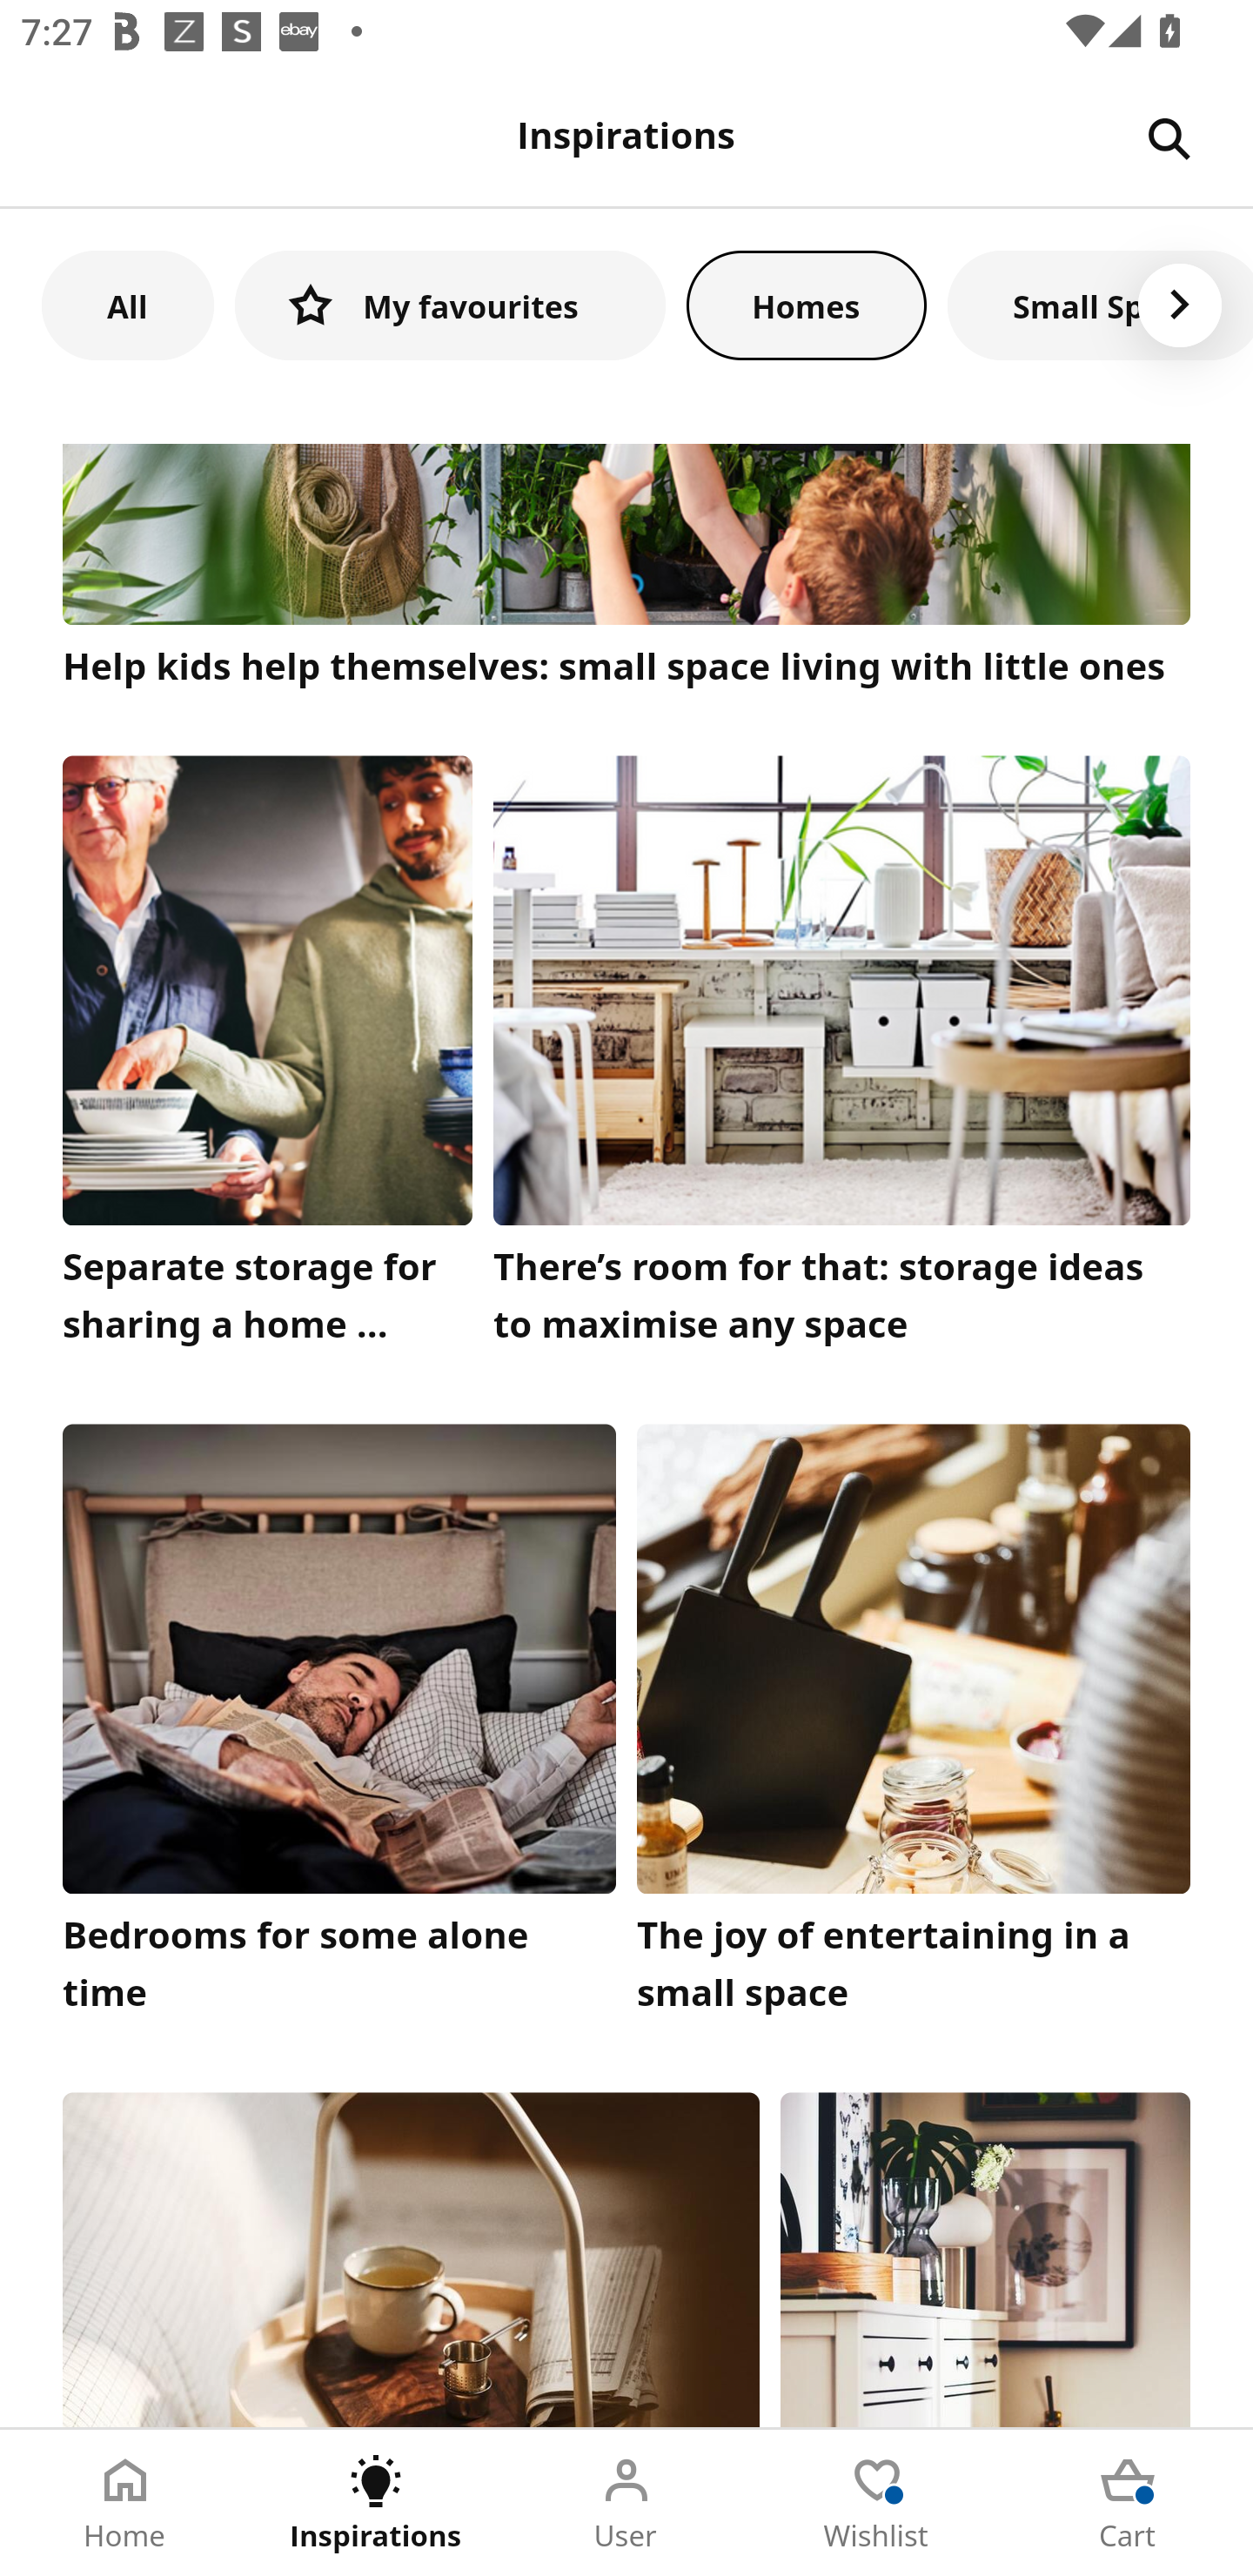 The height and width of the screenshot is (2576, 1253). What do you see at coordinates (127, 305) in the screenshot?
I see `All` at bounding box center [127, 305].